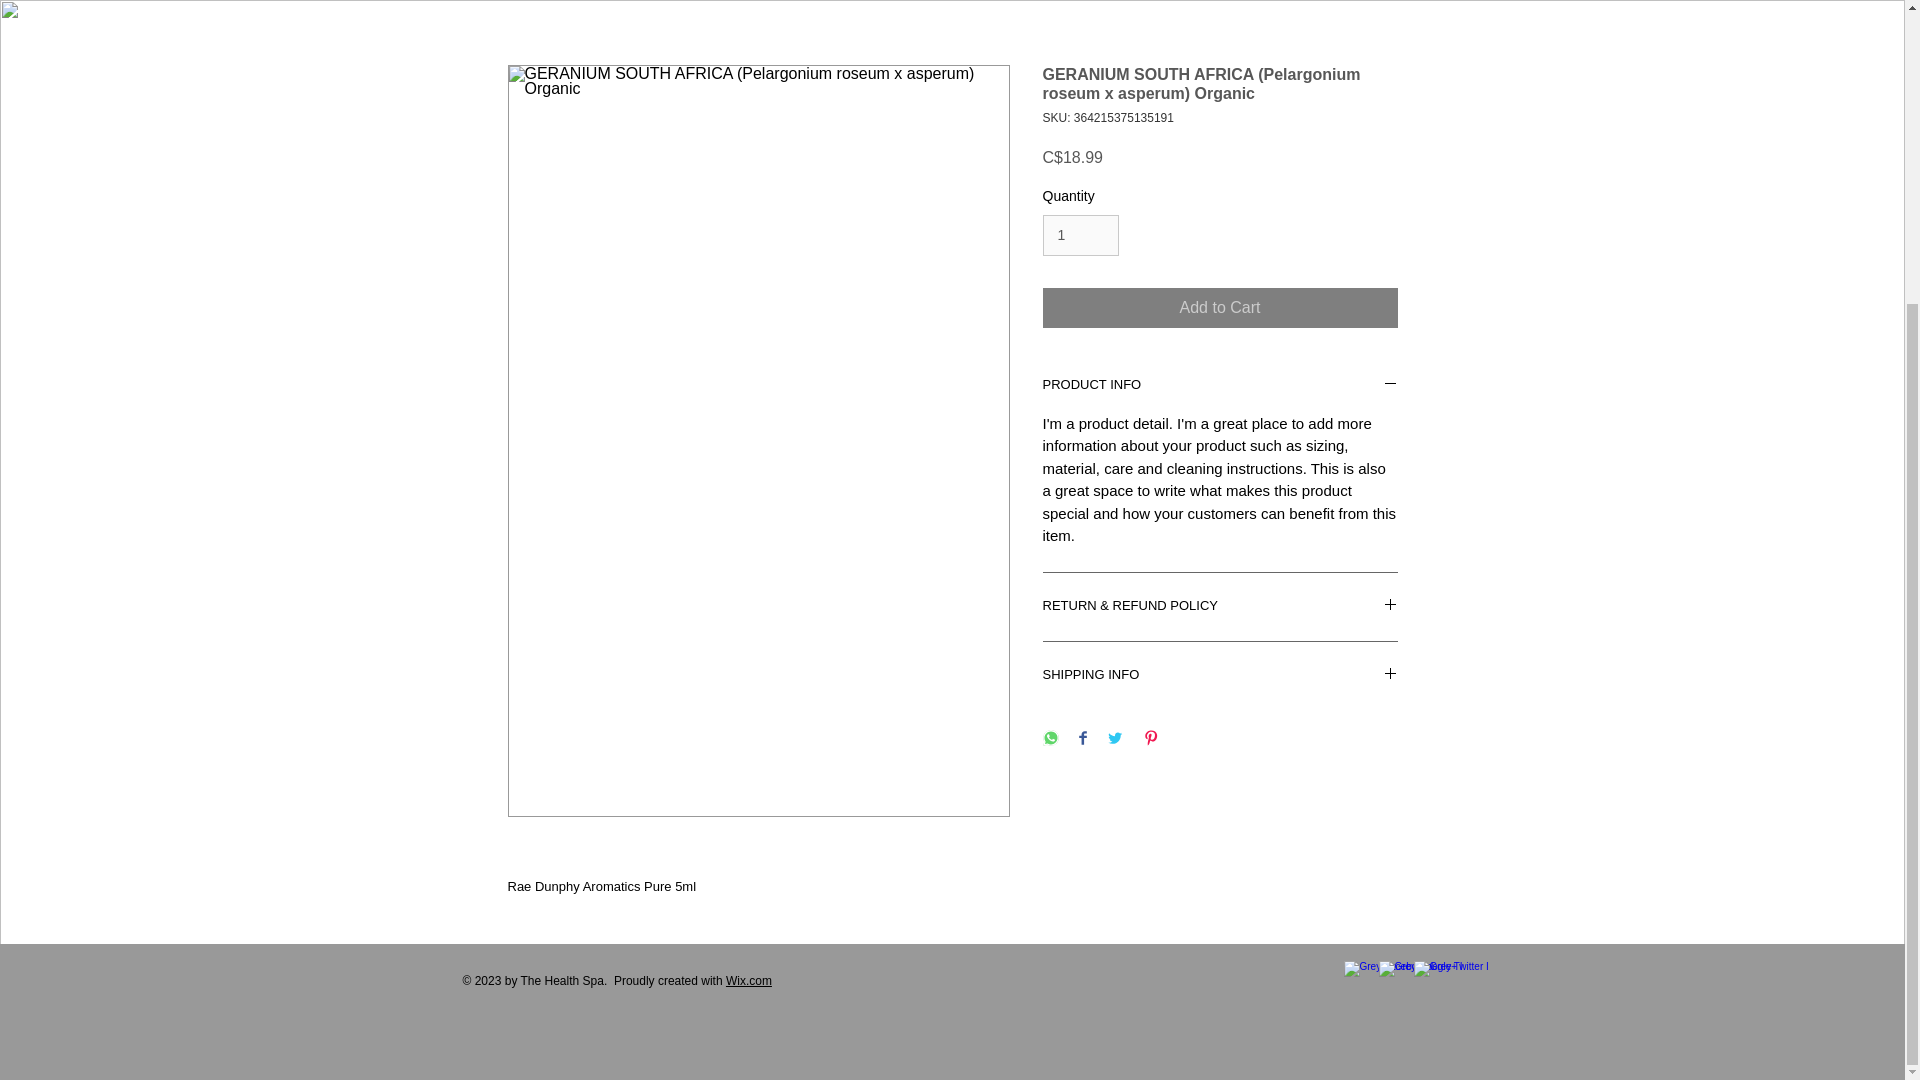 This screenshot has height=1080, width=1920. What do you see at coordinates (1080, 234) in the screenshot?
I see `1` at bounding box center [1080, 234].